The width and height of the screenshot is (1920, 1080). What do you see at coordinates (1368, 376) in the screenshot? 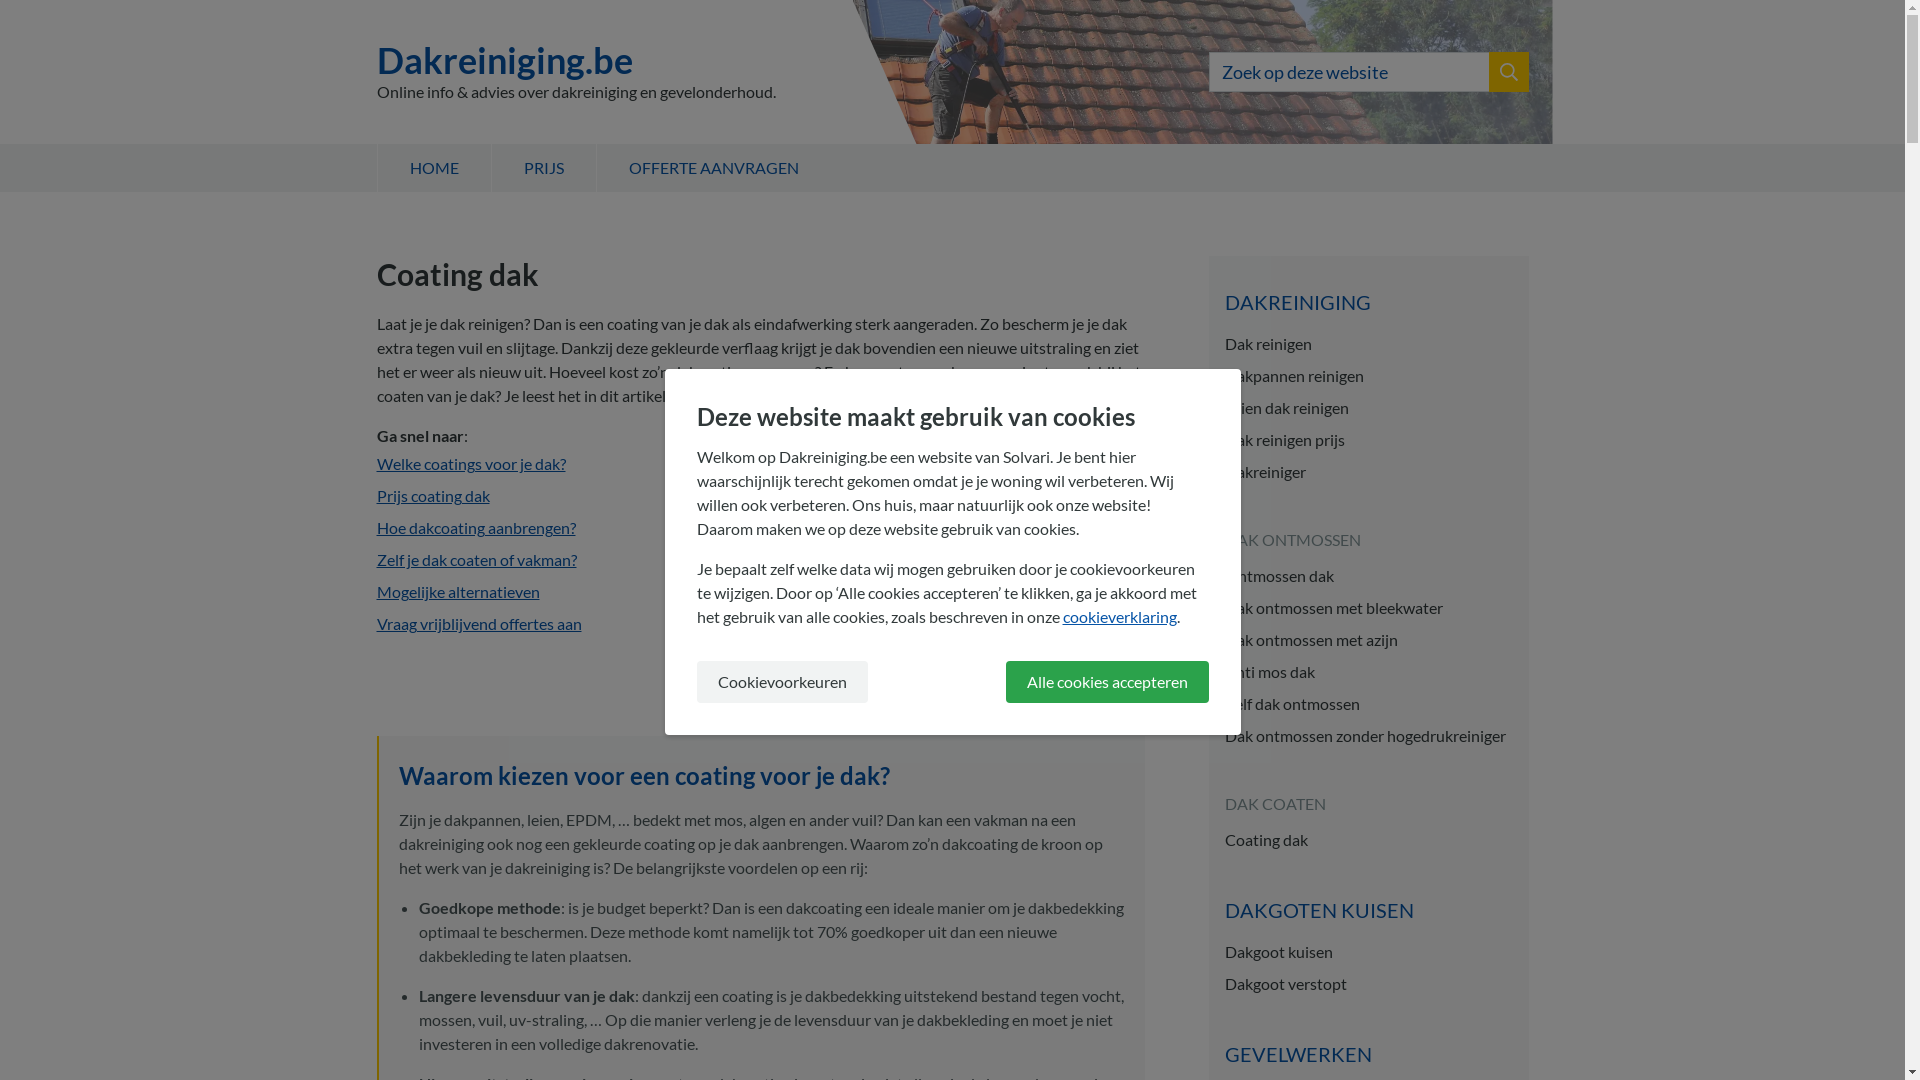
I see `Dakpannen reinigen` at bounding box center [1368, 376].